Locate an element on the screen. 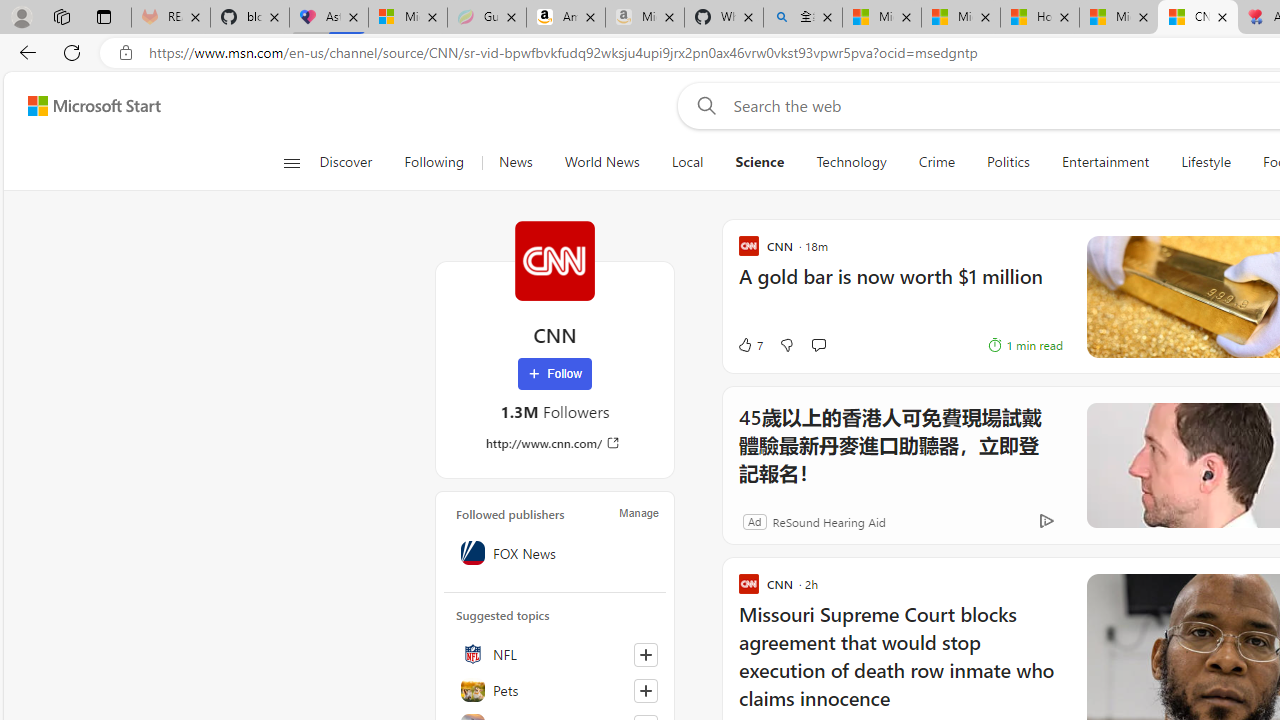  NFL is located at coordinates (555, 654).